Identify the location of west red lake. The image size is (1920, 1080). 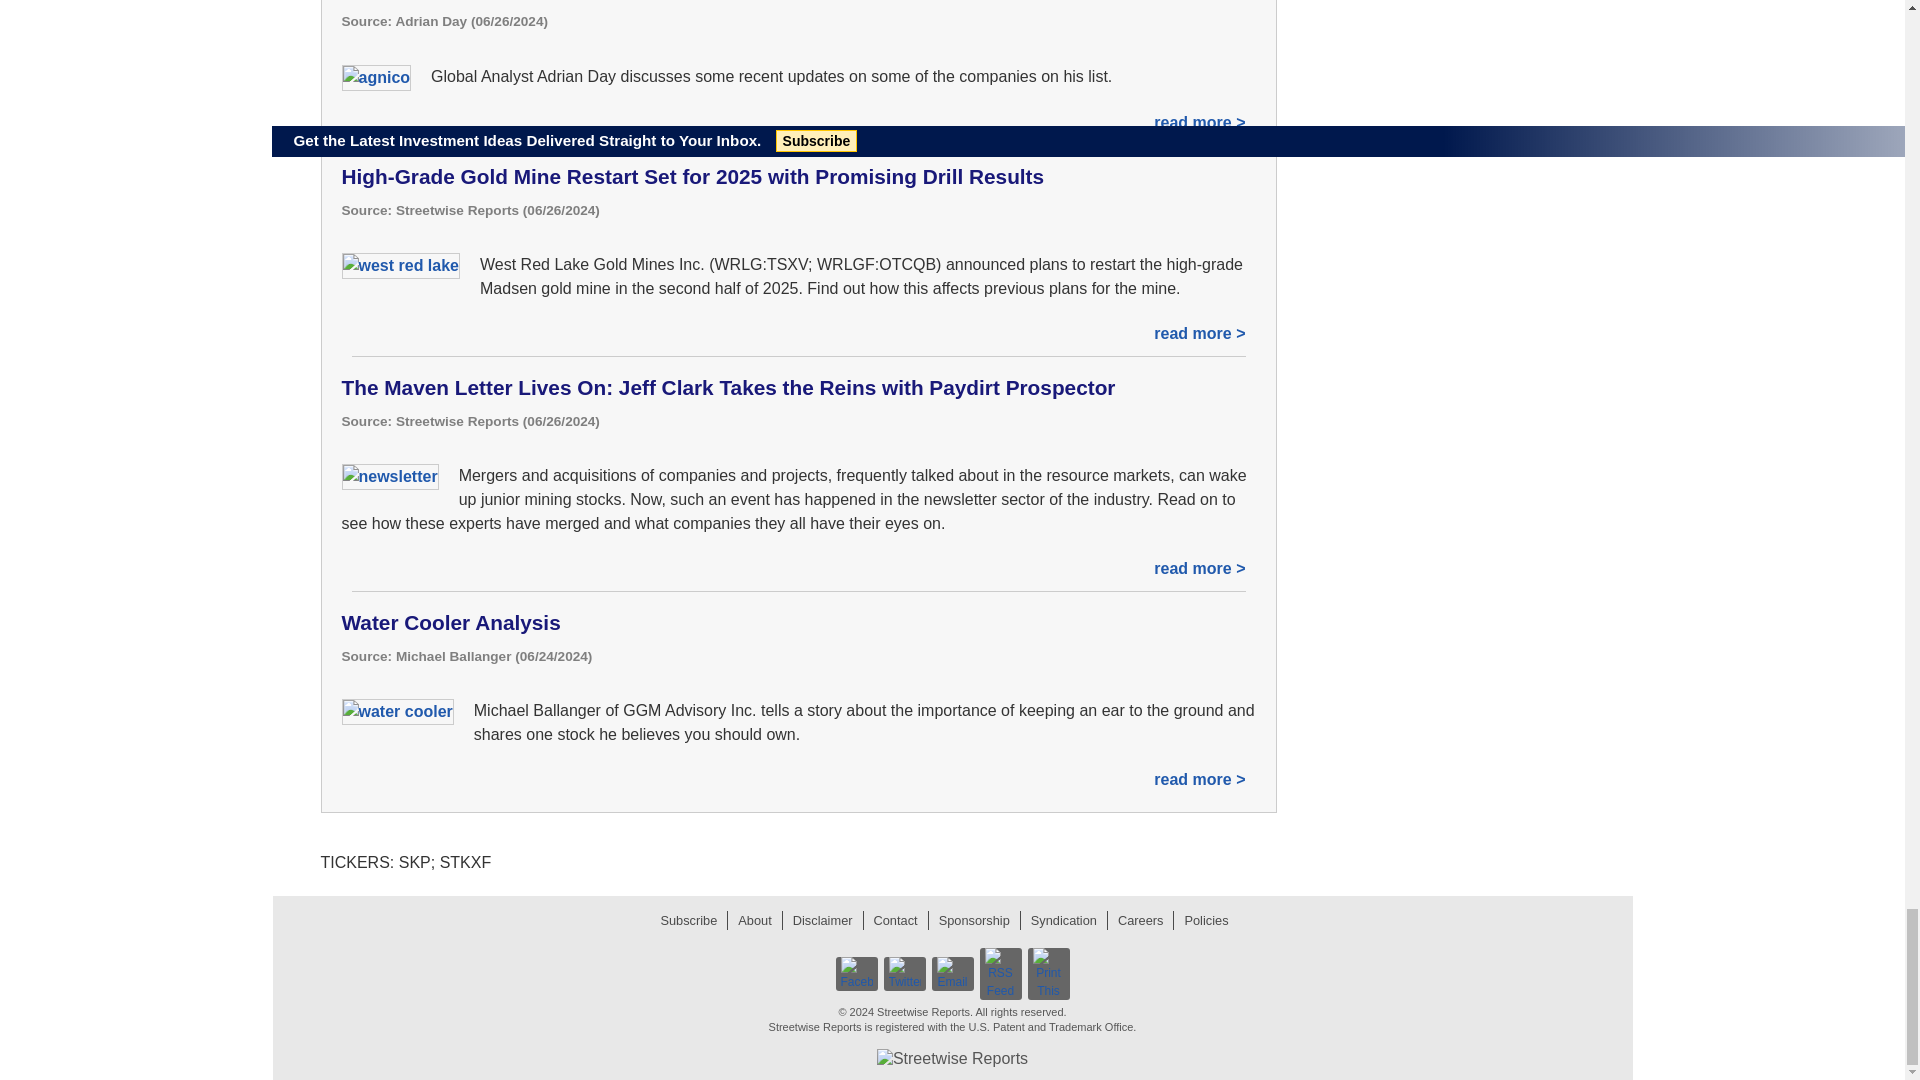
(400, 265).